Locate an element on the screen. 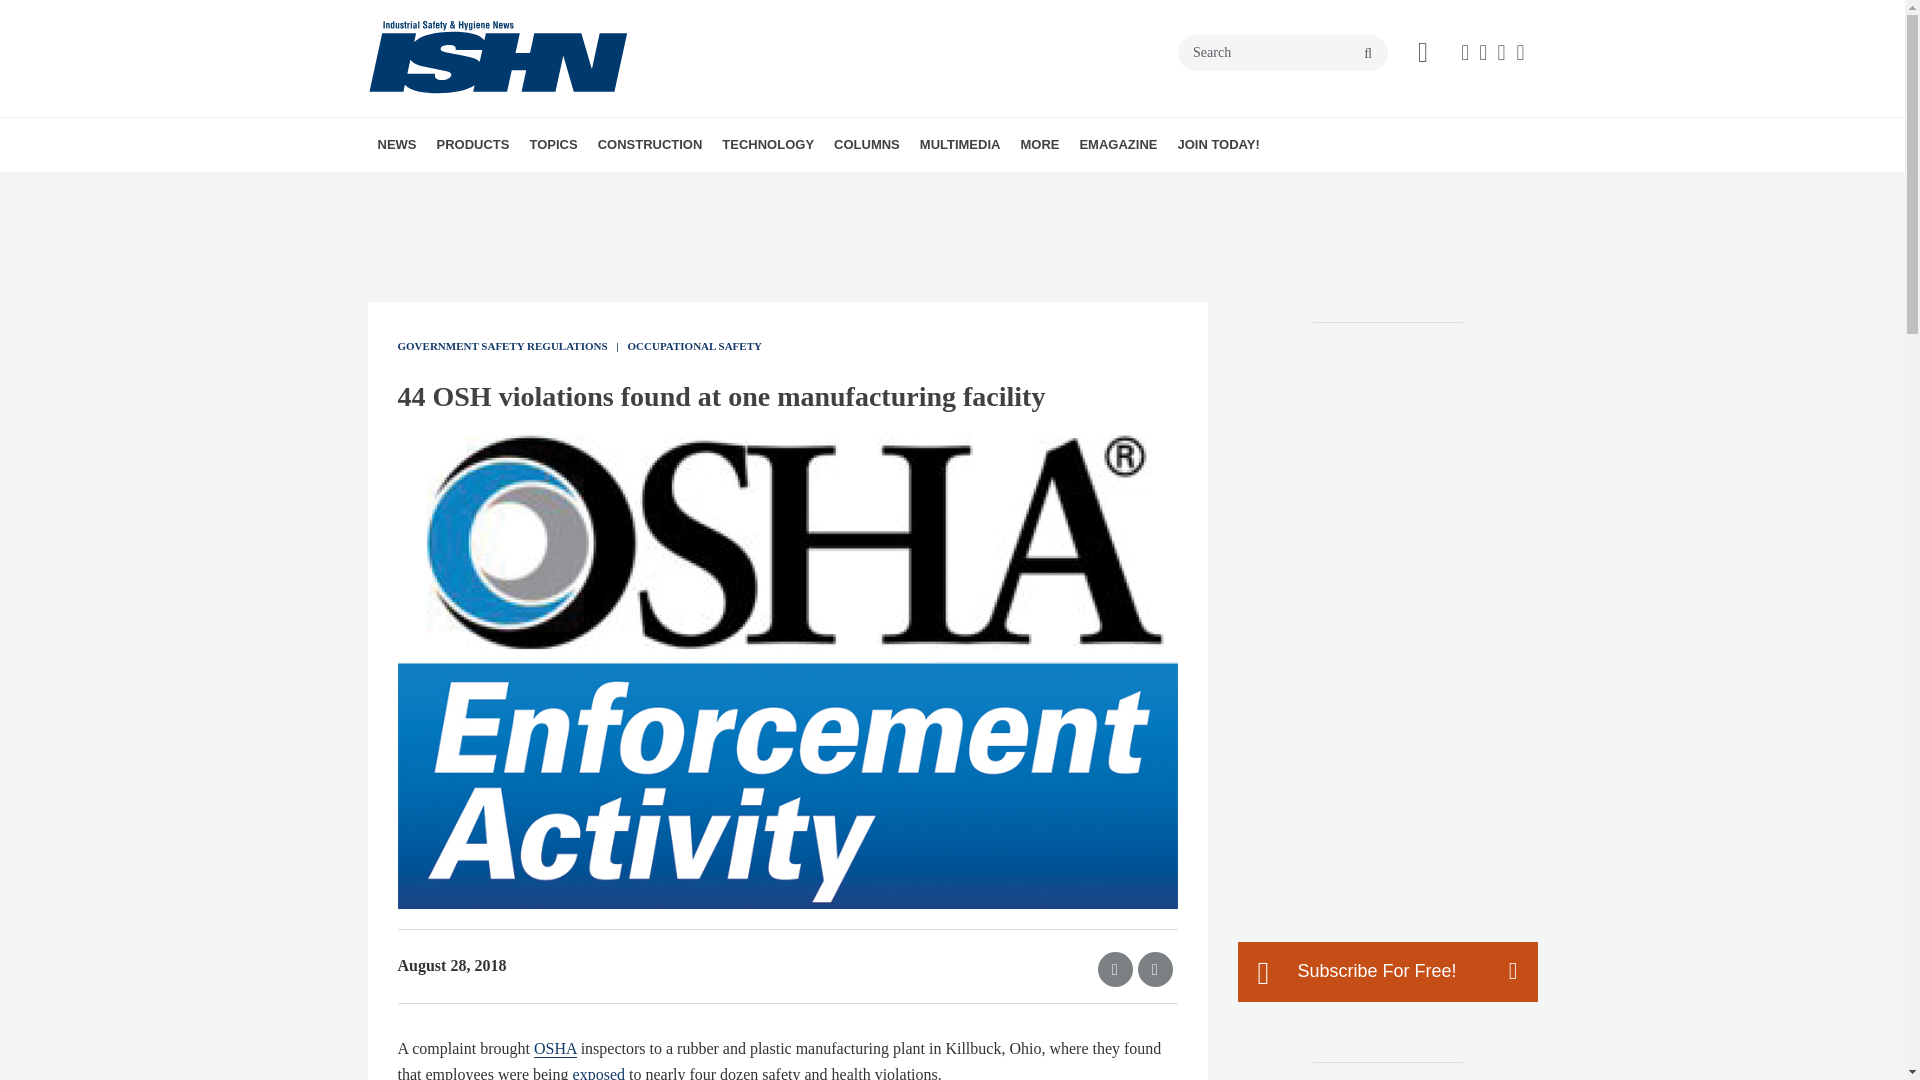 Image resolution: width=1920 pixels, height=1080 pixels. ENVIRONMENTAL HEALTH AND SAFETY is located at coordinates (644, 199).